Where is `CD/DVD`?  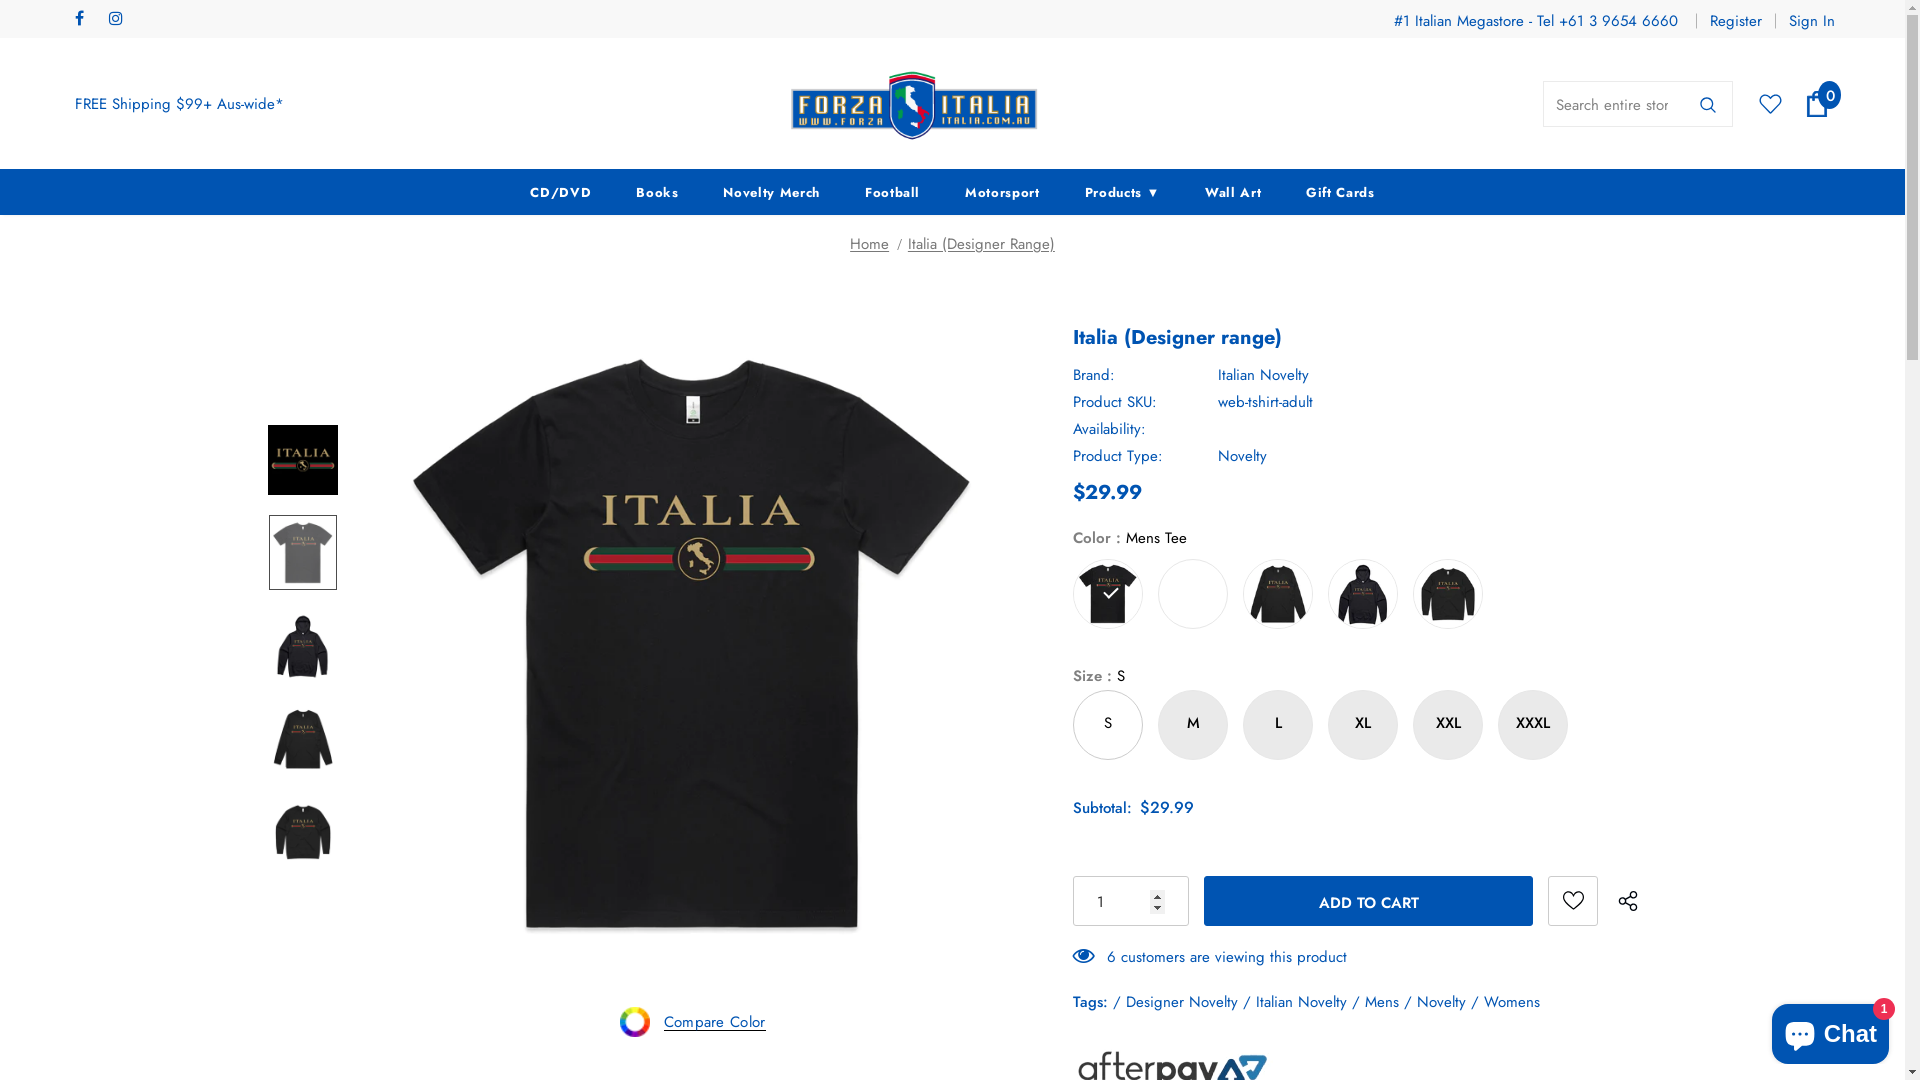 CD/DVD is located at coordinates (560, 192).